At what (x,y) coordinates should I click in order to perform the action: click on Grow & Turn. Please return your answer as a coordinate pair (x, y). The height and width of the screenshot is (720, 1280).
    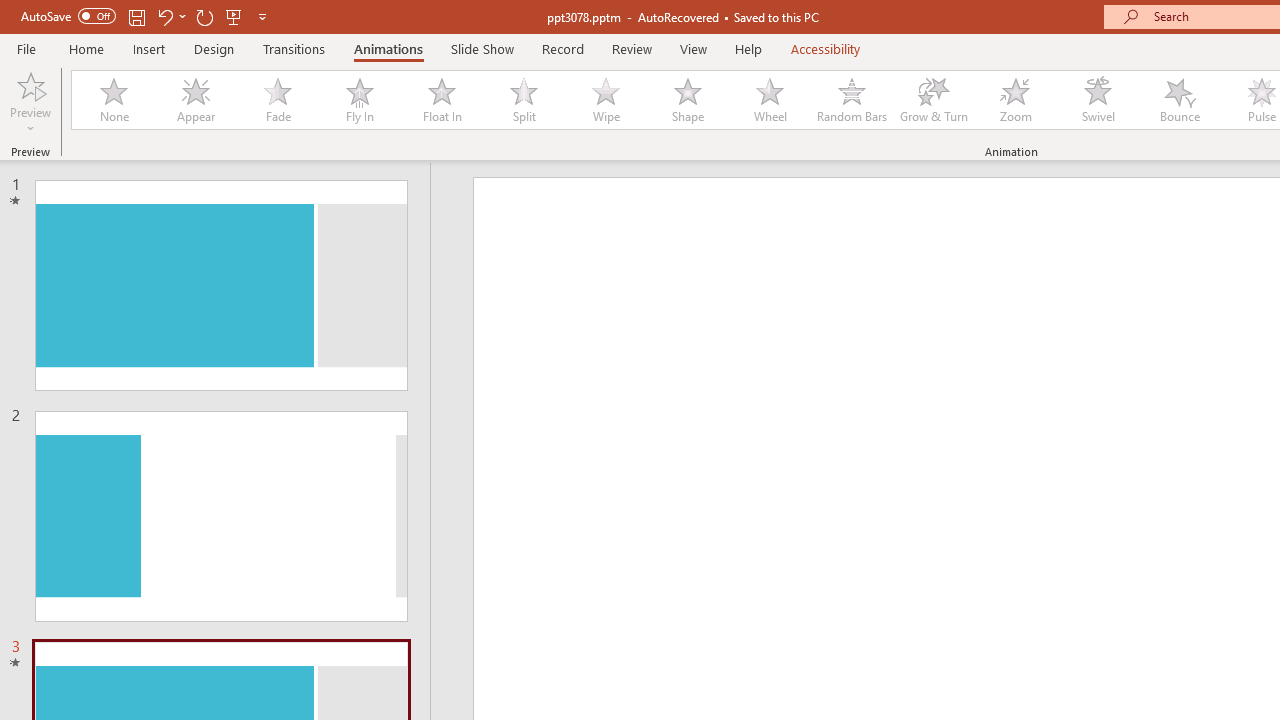
    Looking at the image, I should click on (934, 100).